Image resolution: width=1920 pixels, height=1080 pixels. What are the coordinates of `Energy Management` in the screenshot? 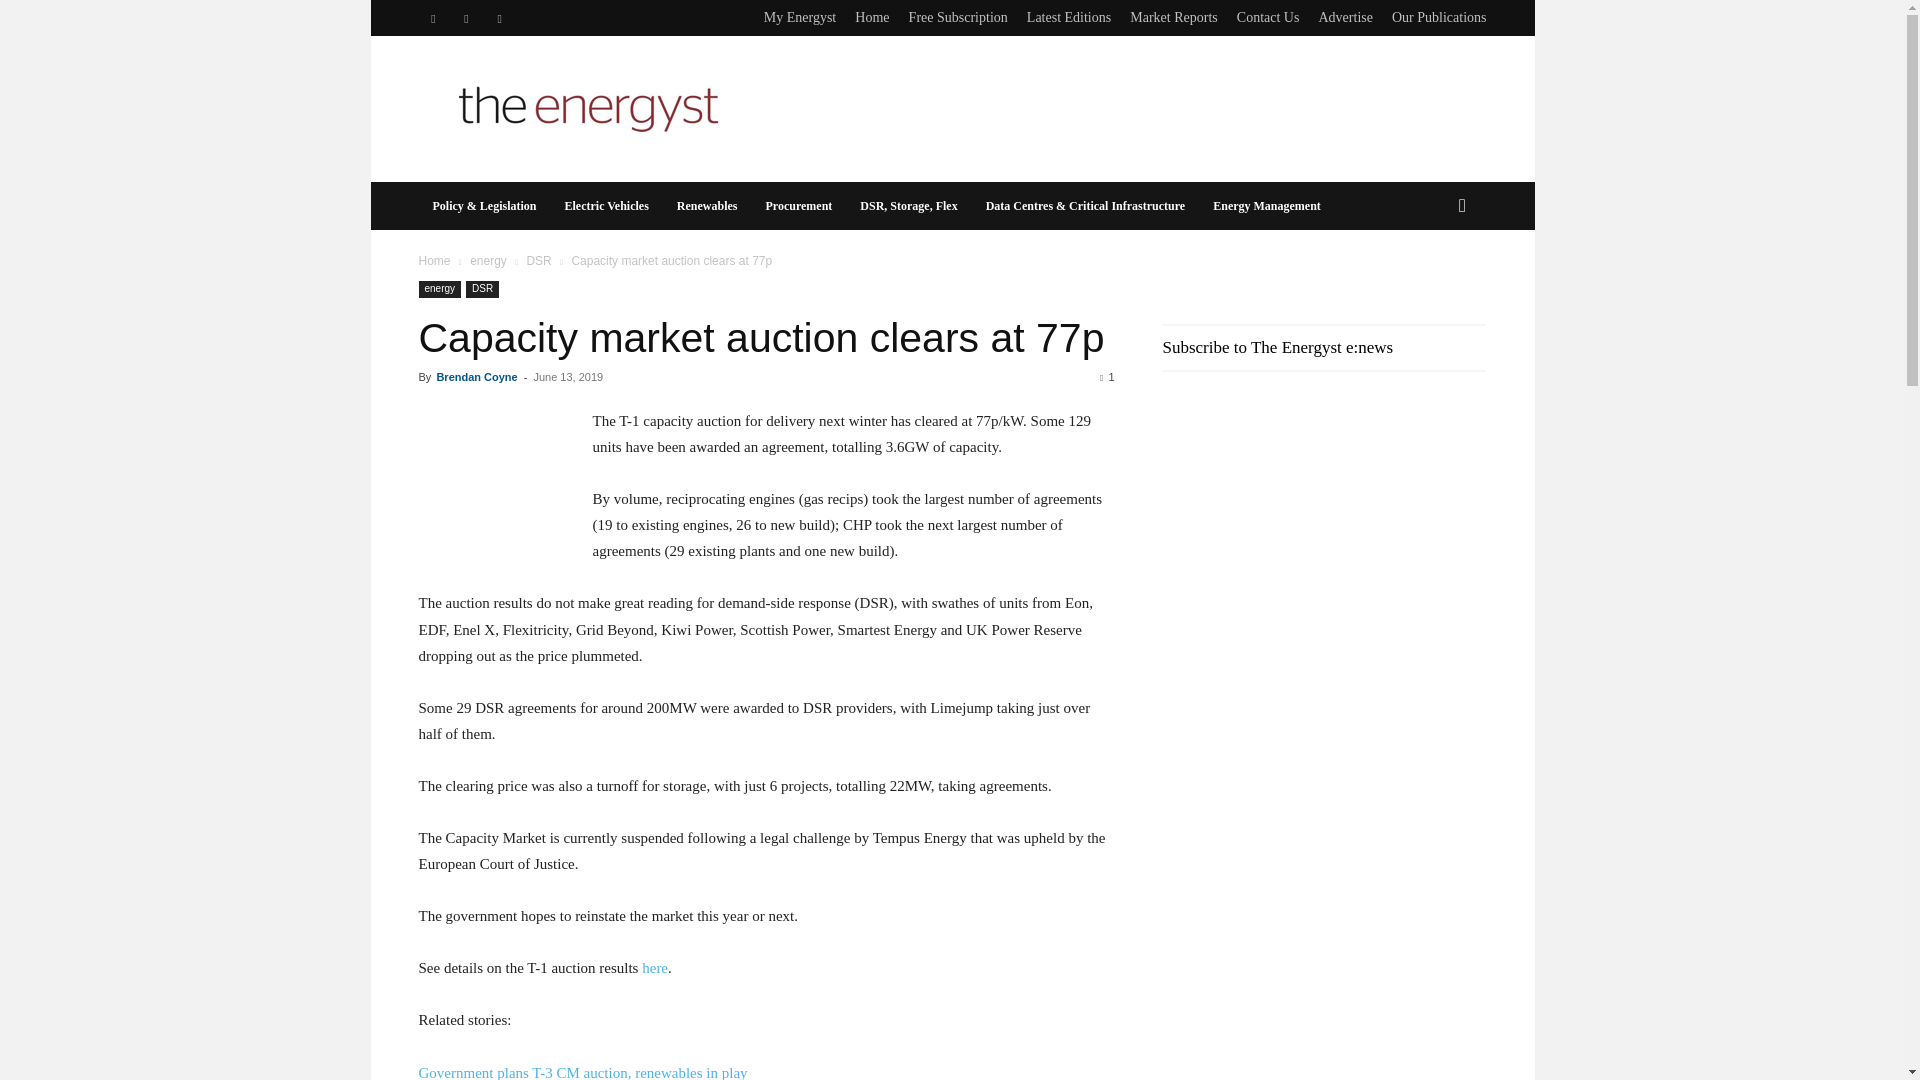 It's located at (1266, 206).